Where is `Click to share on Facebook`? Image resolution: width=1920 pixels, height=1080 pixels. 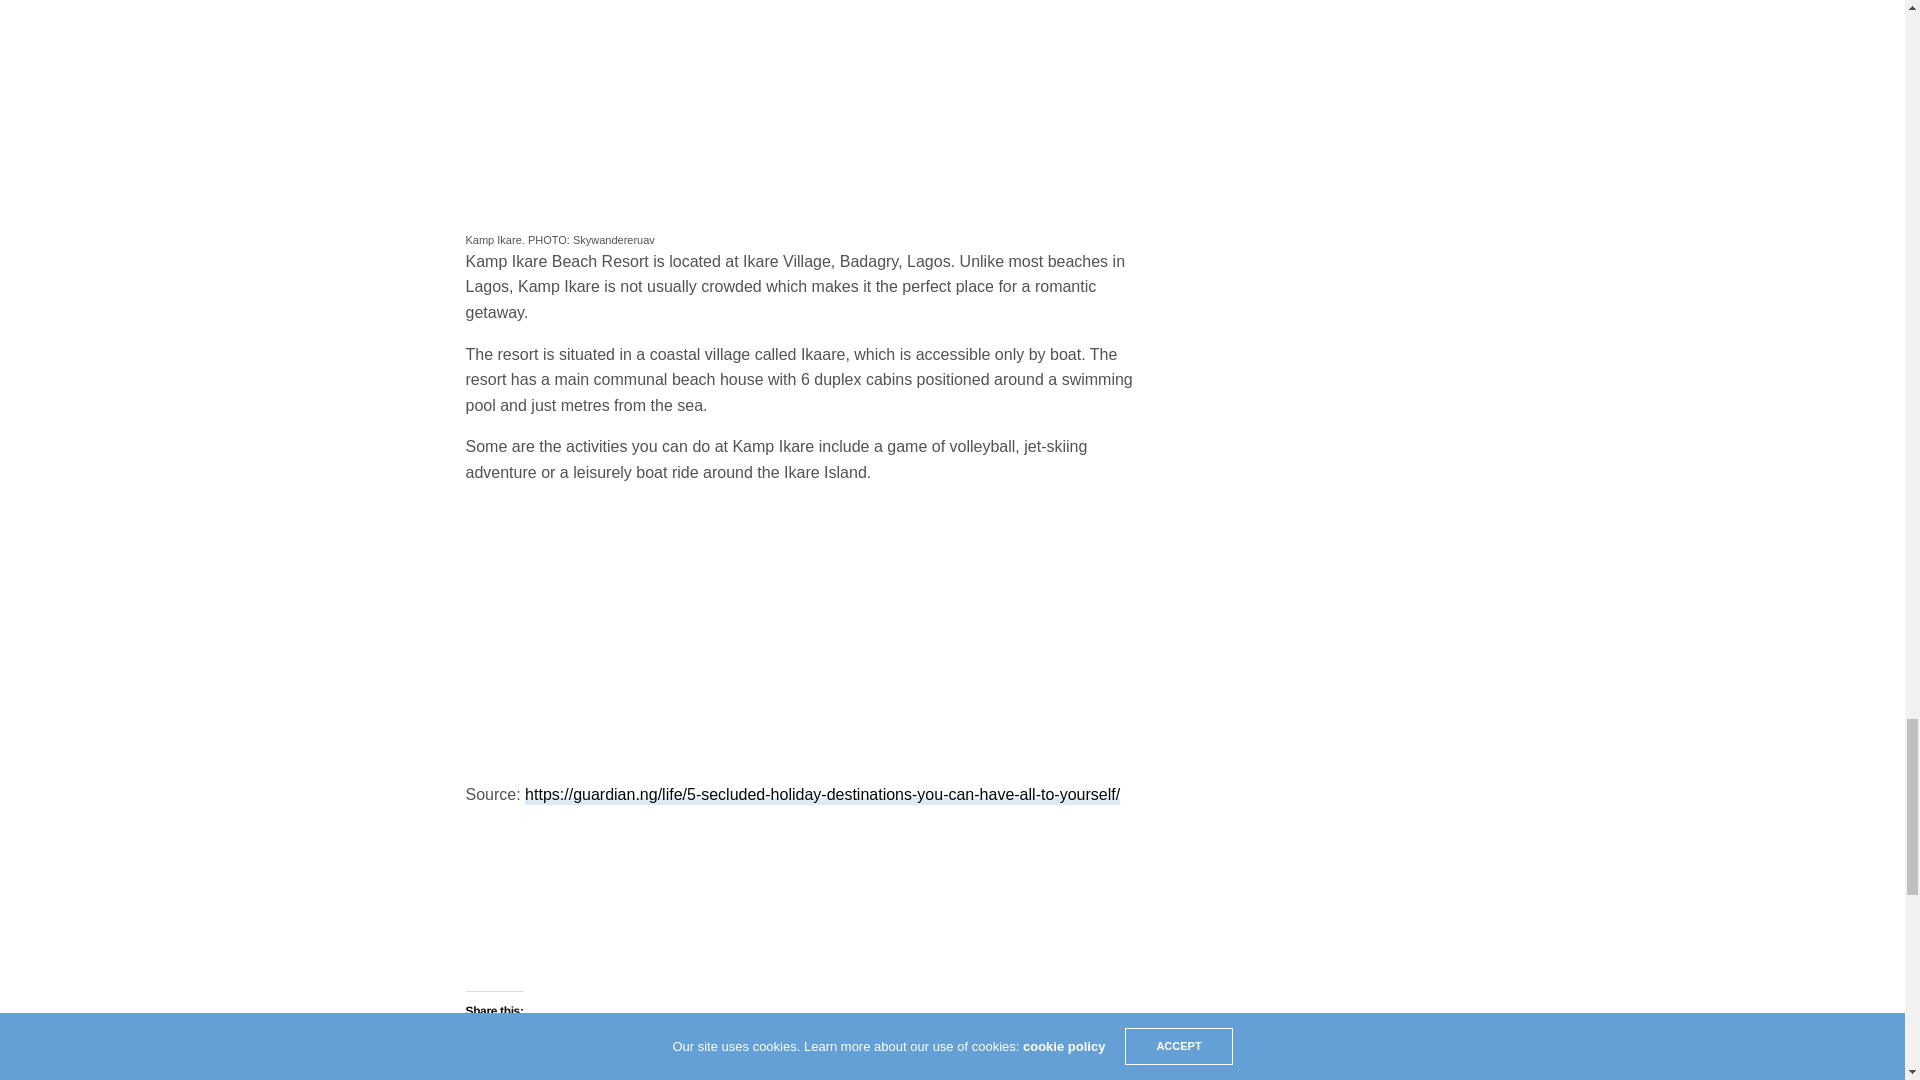
Click to share on Facebook is located at coordinates (522, 1046).